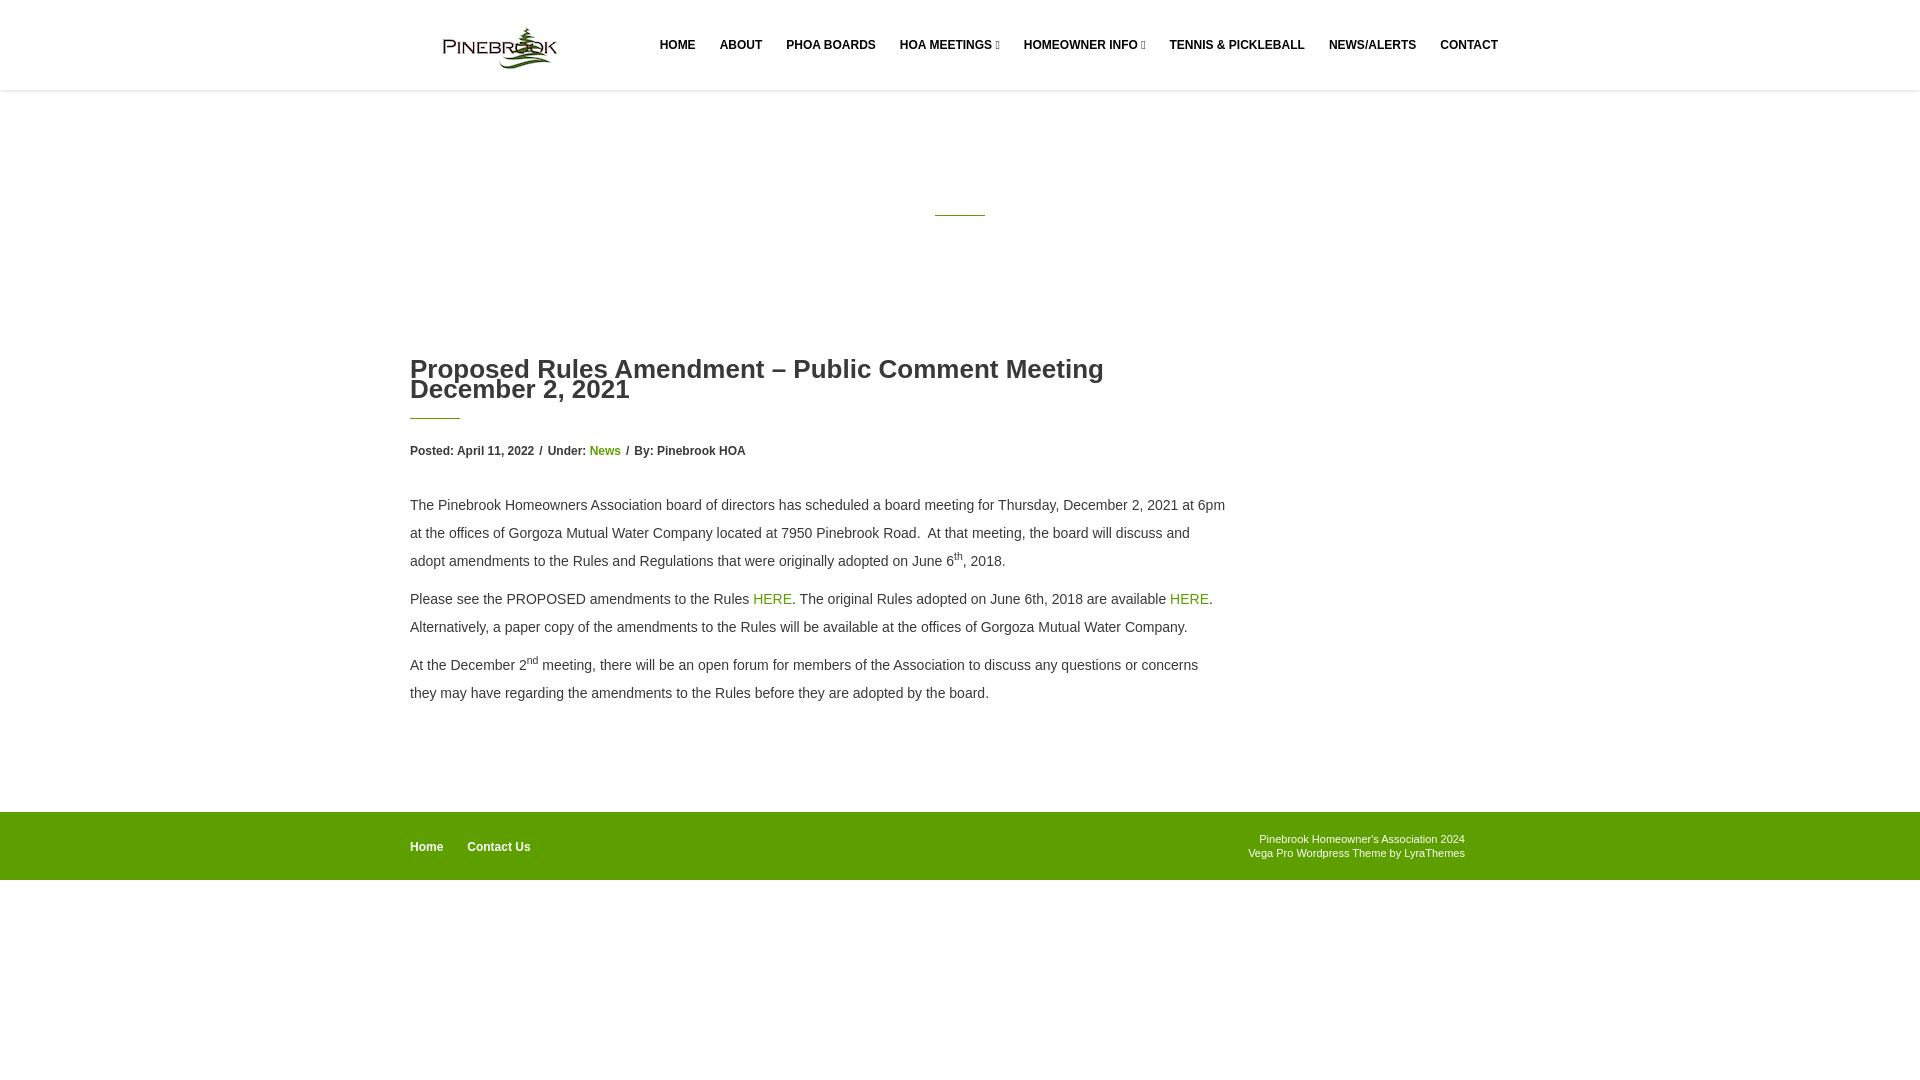  Describe the element at coordinates (949, 44) in the screenshot. I see `HOA MEETINGS` at that location.